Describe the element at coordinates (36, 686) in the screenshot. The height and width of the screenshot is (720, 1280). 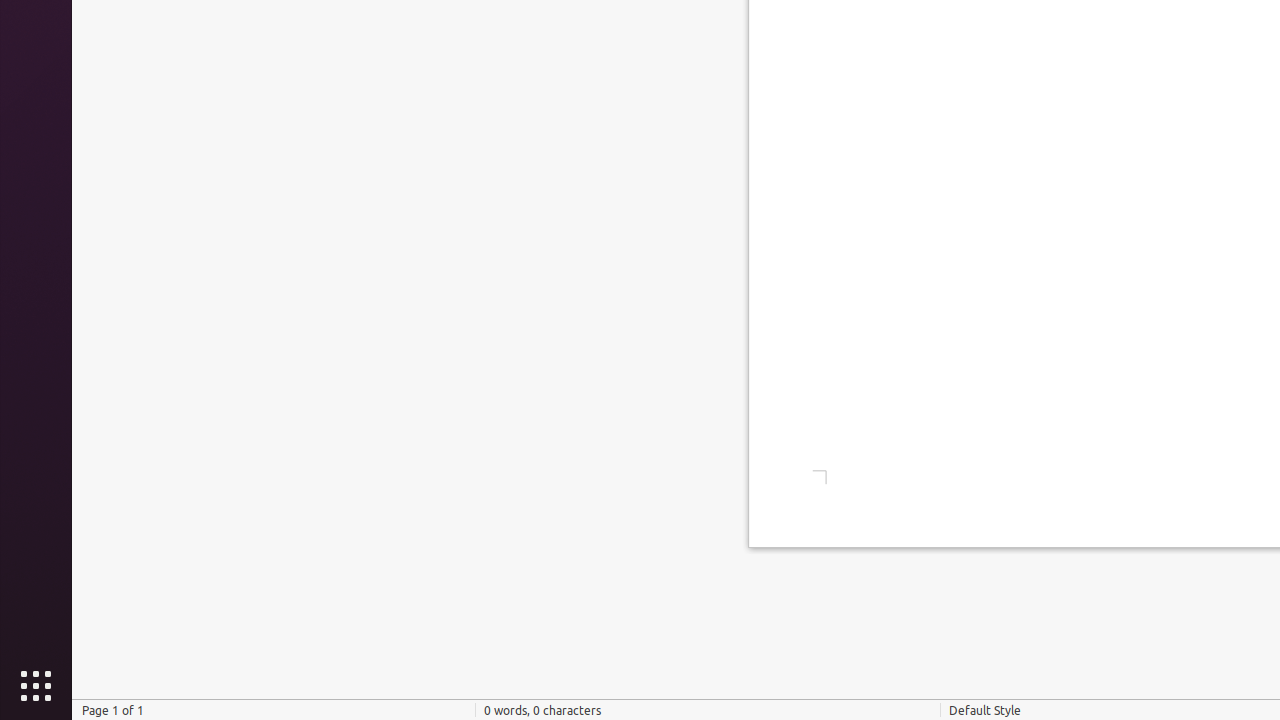
I see `Show Applications` at that location.